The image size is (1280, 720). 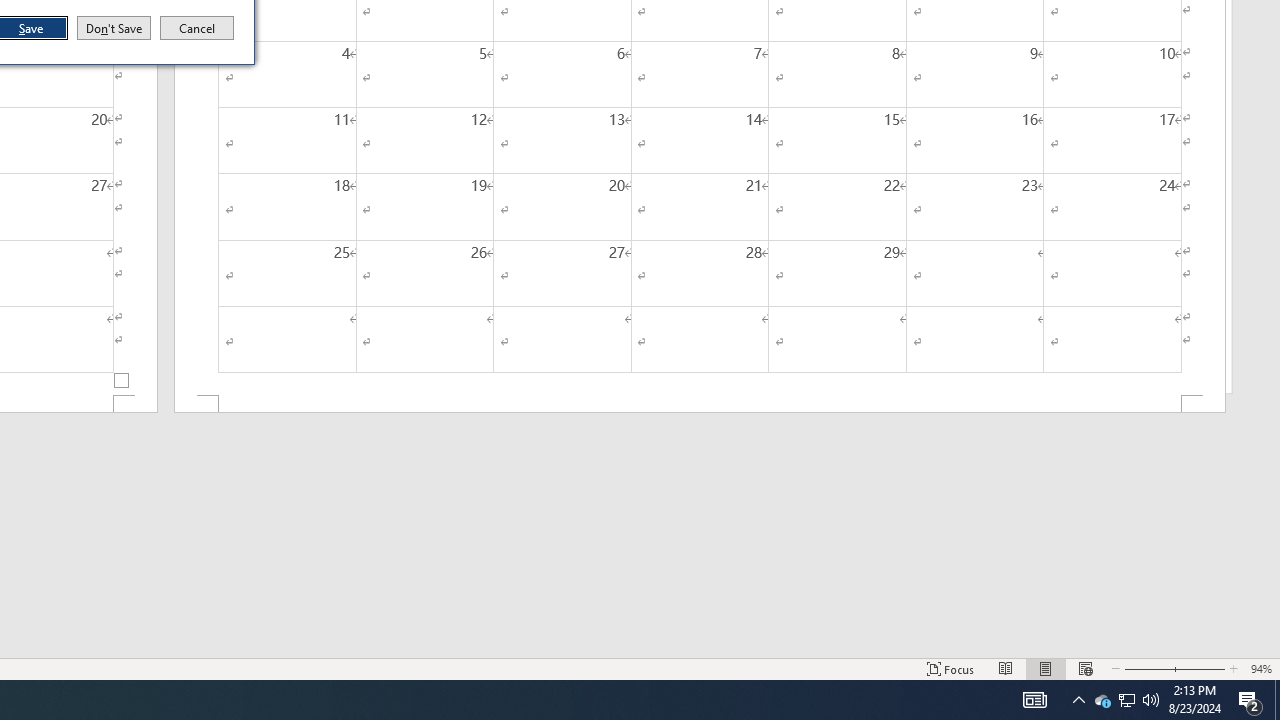 What do you see at coordinates (1034, 700) in the screenshot?
I see `AutomationID: 4105` at bounding box center [1034, 700].